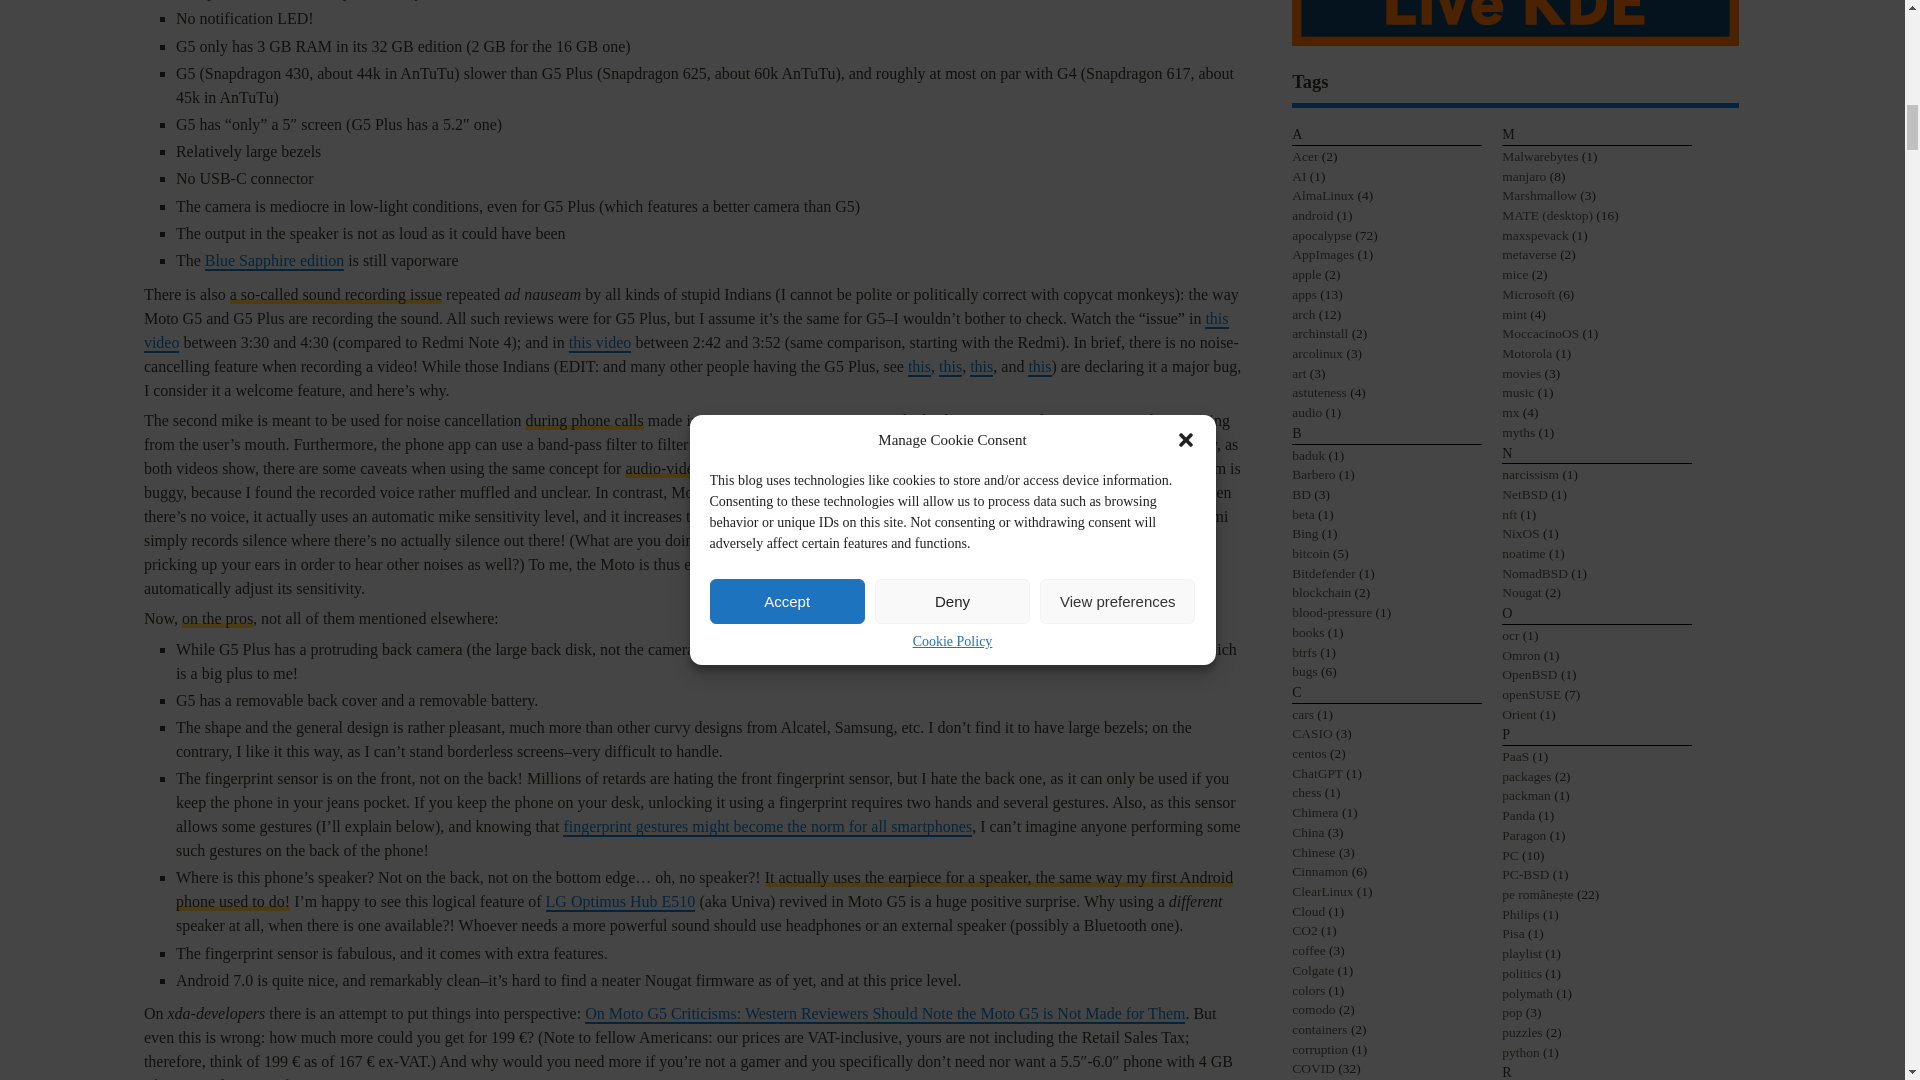 The width and height of the screenshot is (1920, 1080). What do you see at coordinates (1300, 374) in the screenshot?
I see `art` at bounding box center [1300, 374].